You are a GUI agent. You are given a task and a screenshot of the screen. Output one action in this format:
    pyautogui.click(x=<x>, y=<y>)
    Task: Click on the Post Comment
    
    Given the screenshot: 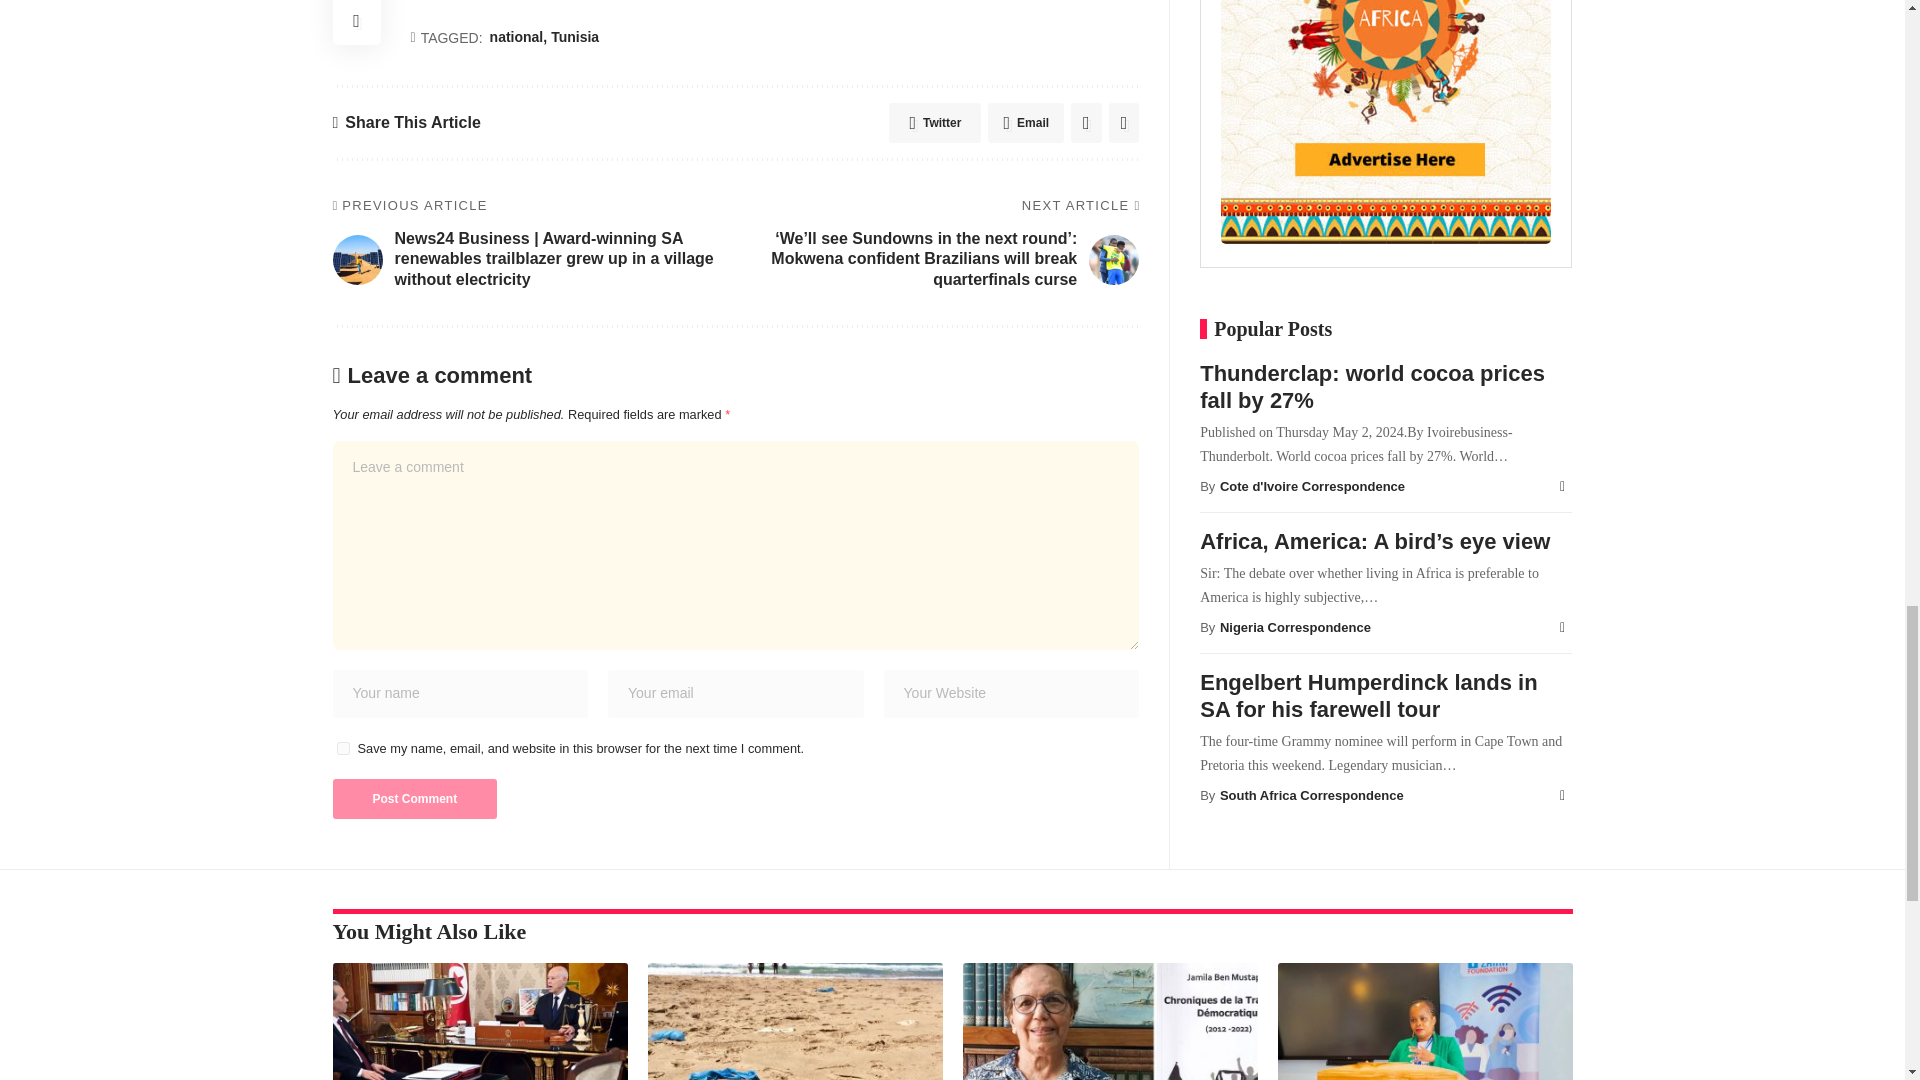 What is the action you would take?
    pyautogui.click(x=414, y=798)
    